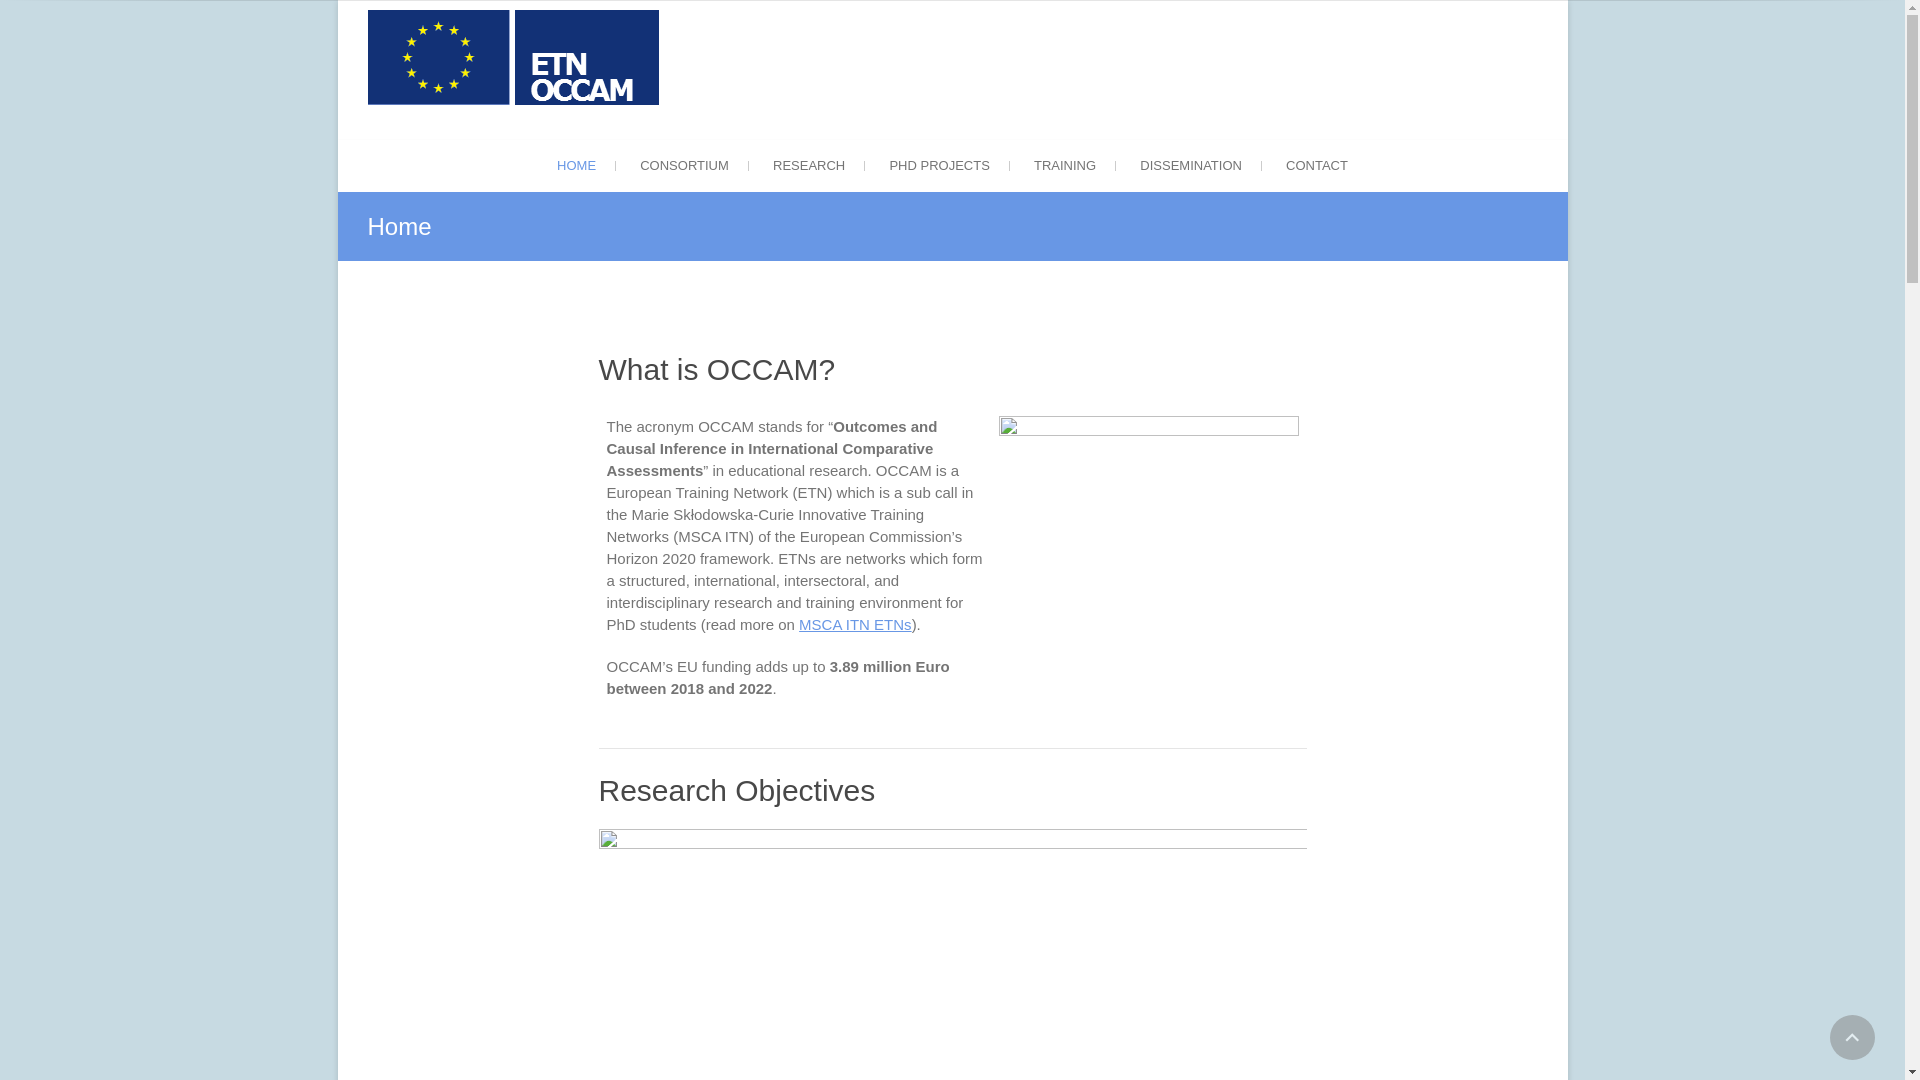 This screenshot has width=1920, height=1080. What do you see at coordinates (855, 624) in the screenshot?
I see `MSCA ITN ETNs` at bounding box center [855, 624].